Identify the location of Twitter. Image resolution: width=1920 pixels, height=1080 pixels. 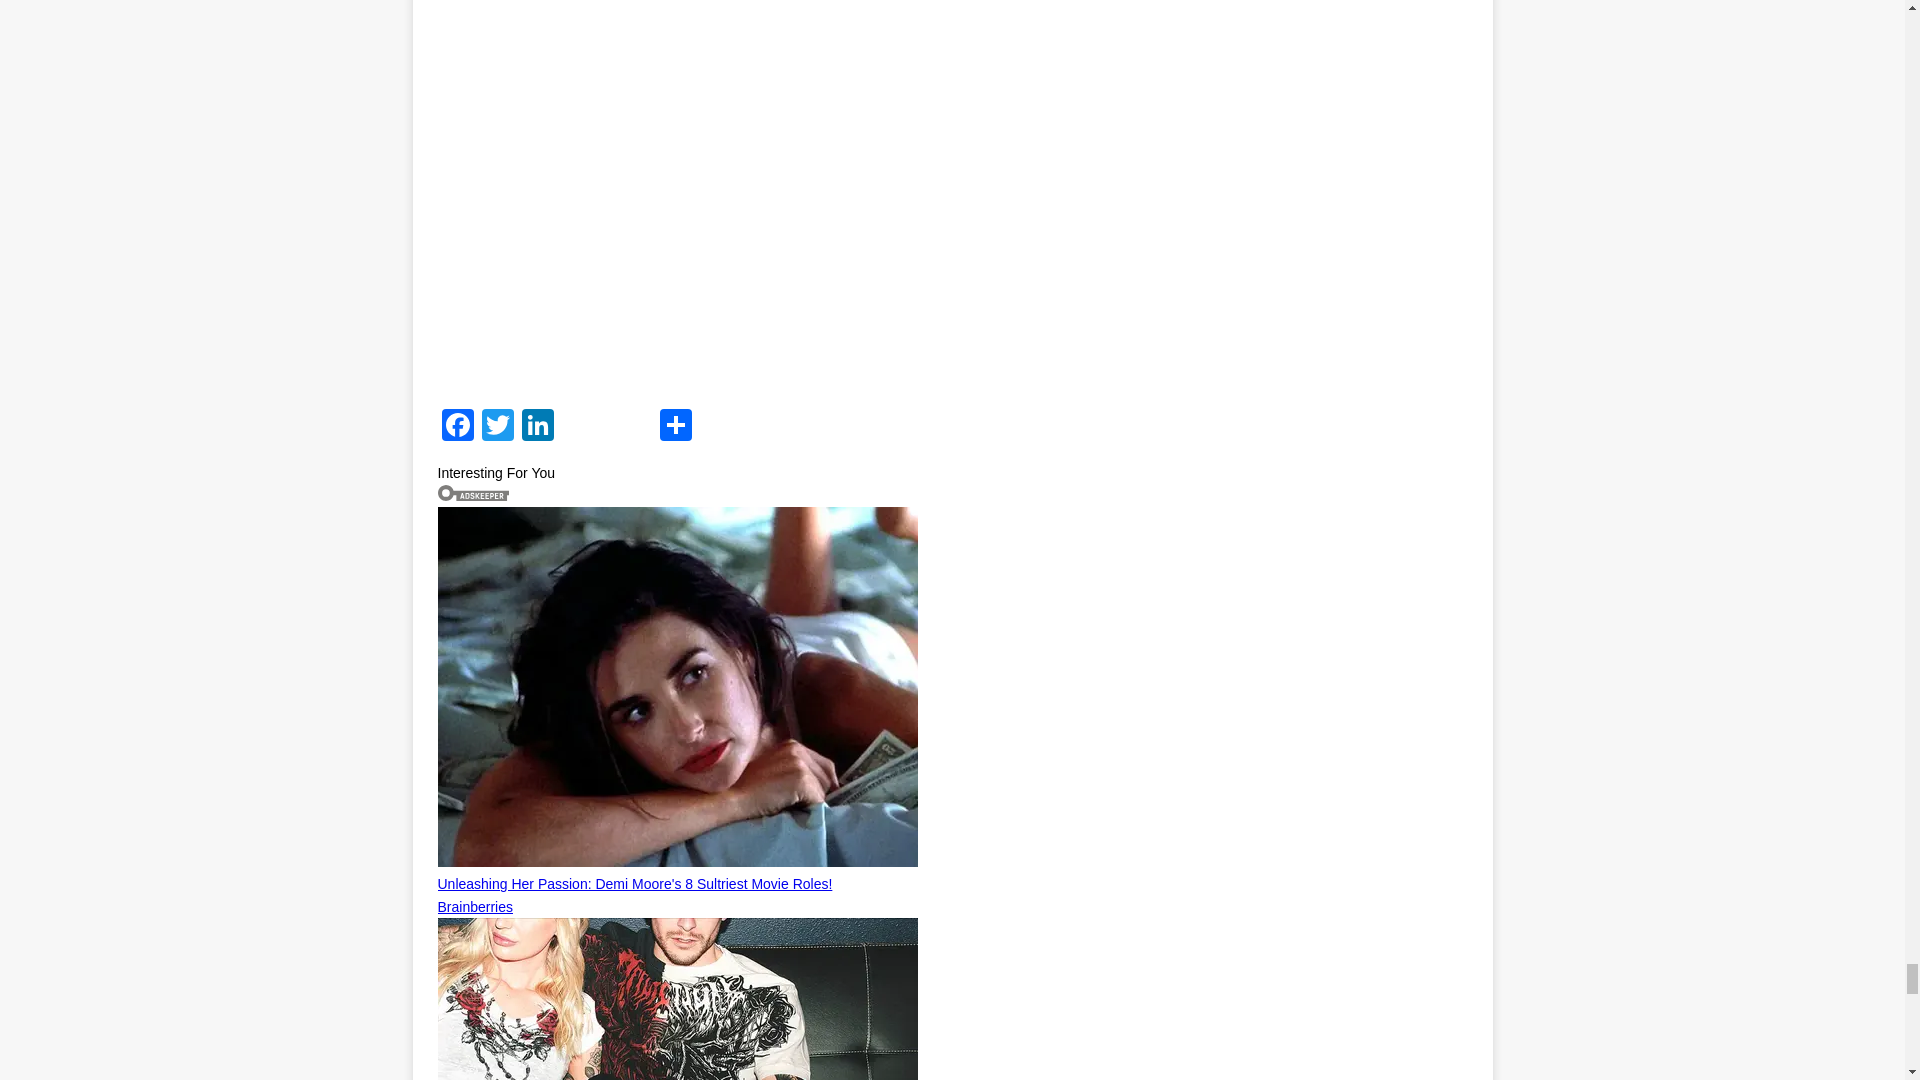
(498, 428).